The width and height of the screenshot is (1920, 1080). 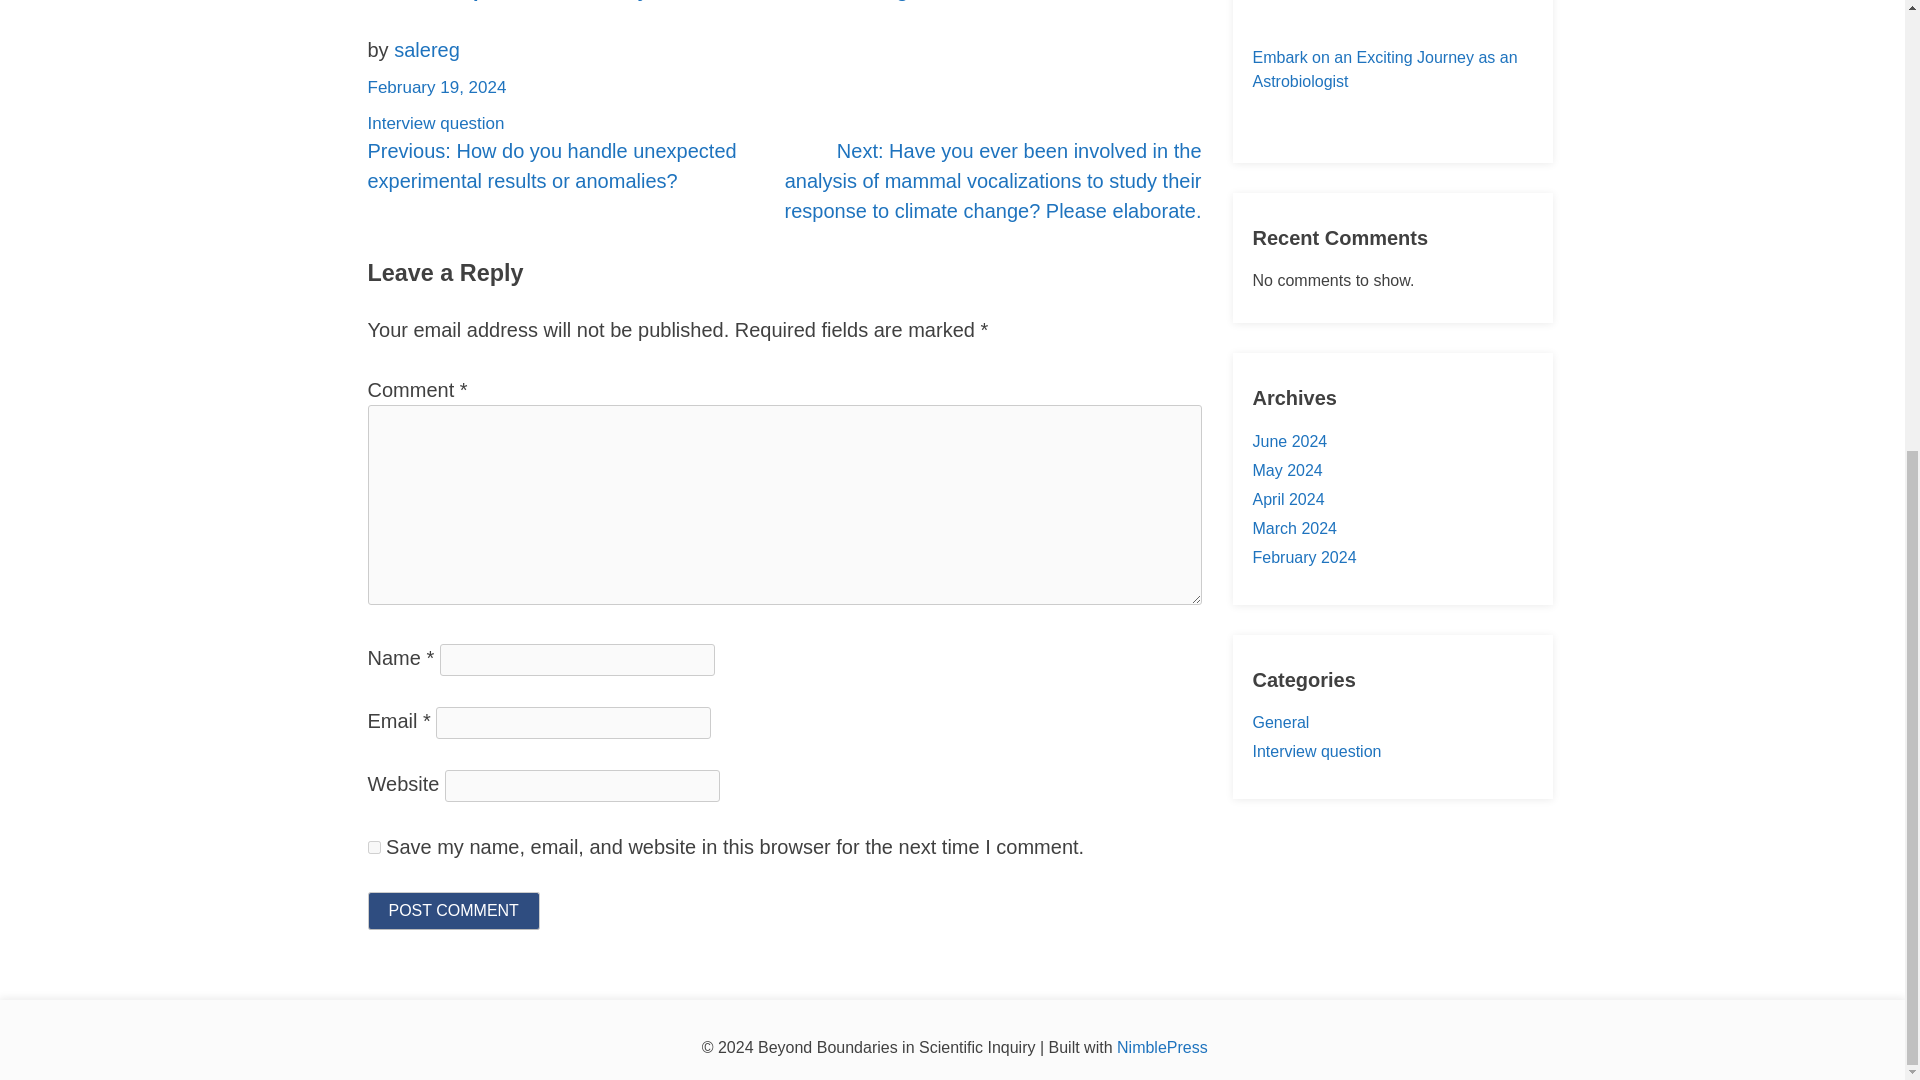 What do you see at coordinates (1162, 1047) in the screenshot?
I see `NimblePress` at bounding box center [1162, 1047].